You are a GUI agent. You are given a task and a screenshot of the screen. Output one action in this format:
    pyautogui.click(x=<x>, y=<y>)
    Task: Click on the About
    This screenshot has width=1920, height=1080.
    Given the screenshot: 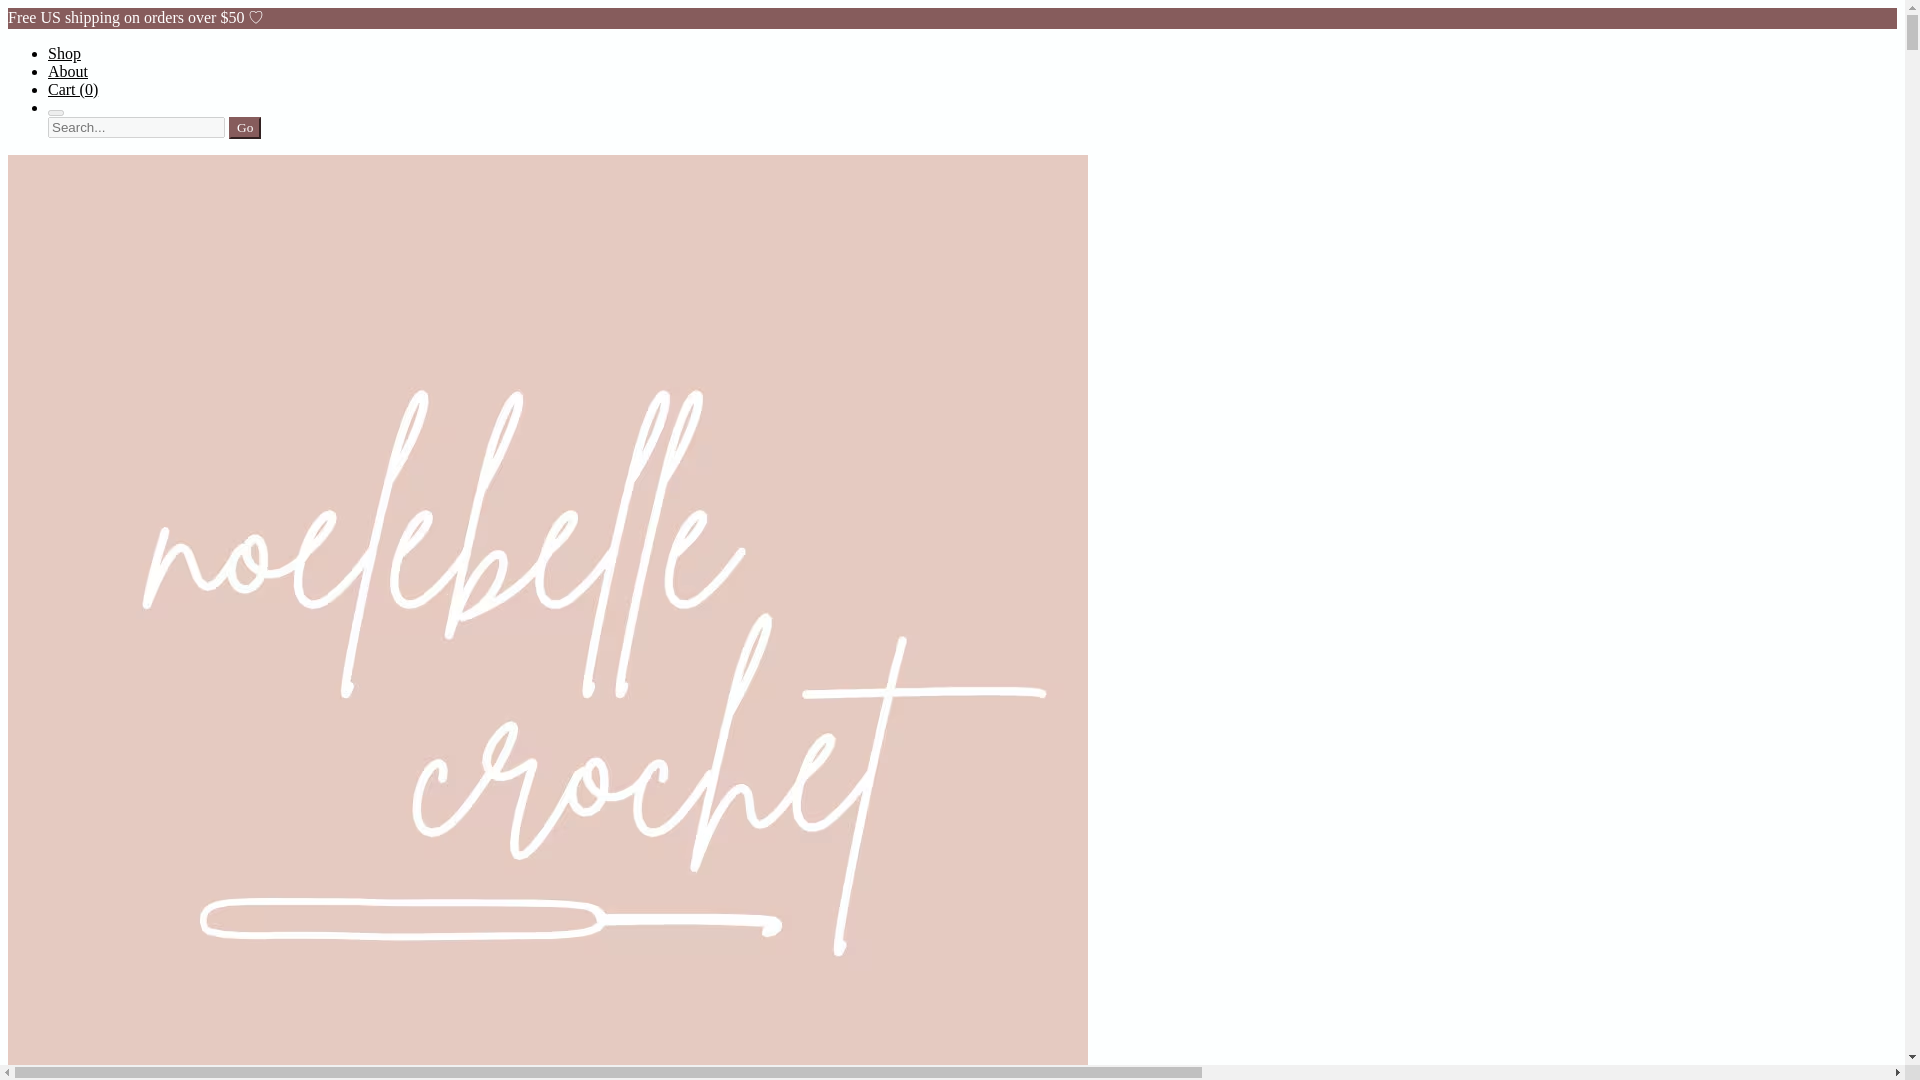 What is the action you would take?
    pyautogui.click(x=68, y=70)
    